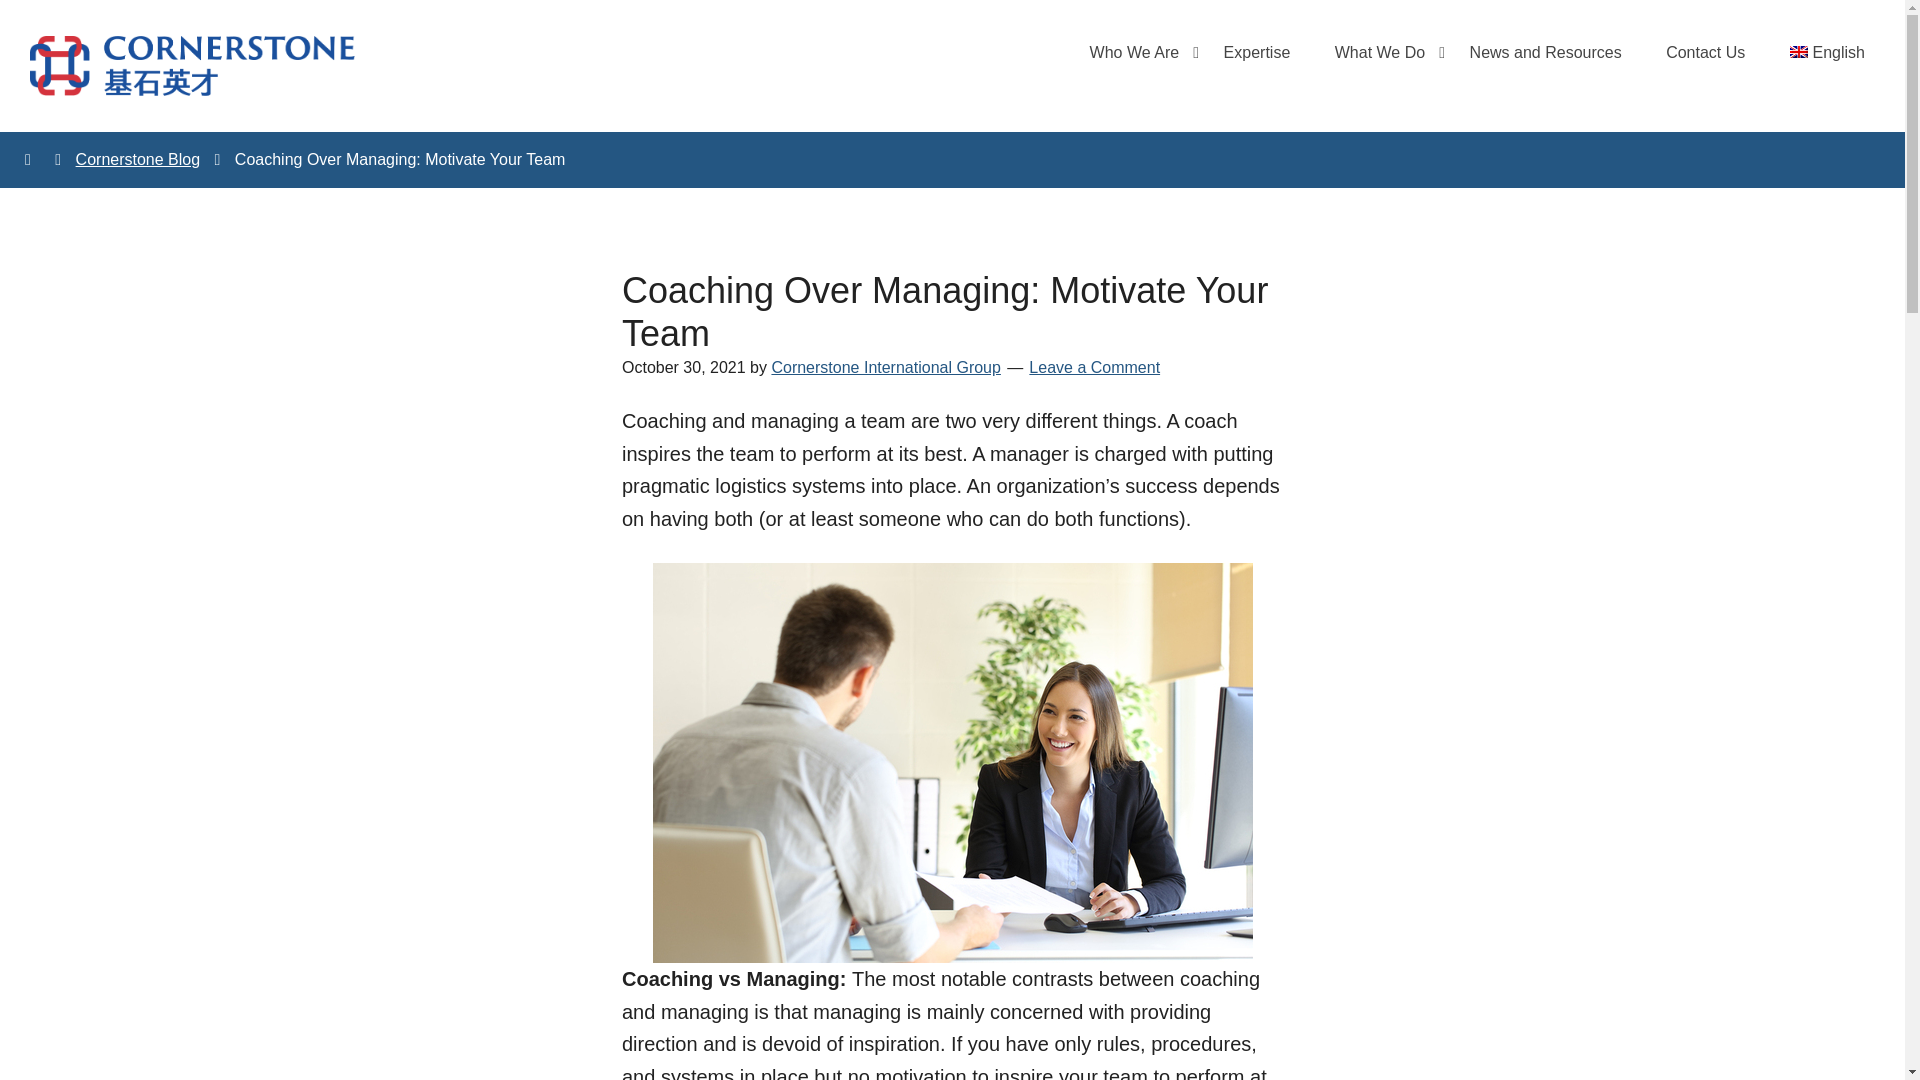 The image size is (1920, 1080). Describe the element at coordinates (192, 66) in the screenshot. I see `Cornerstone China` at that location.